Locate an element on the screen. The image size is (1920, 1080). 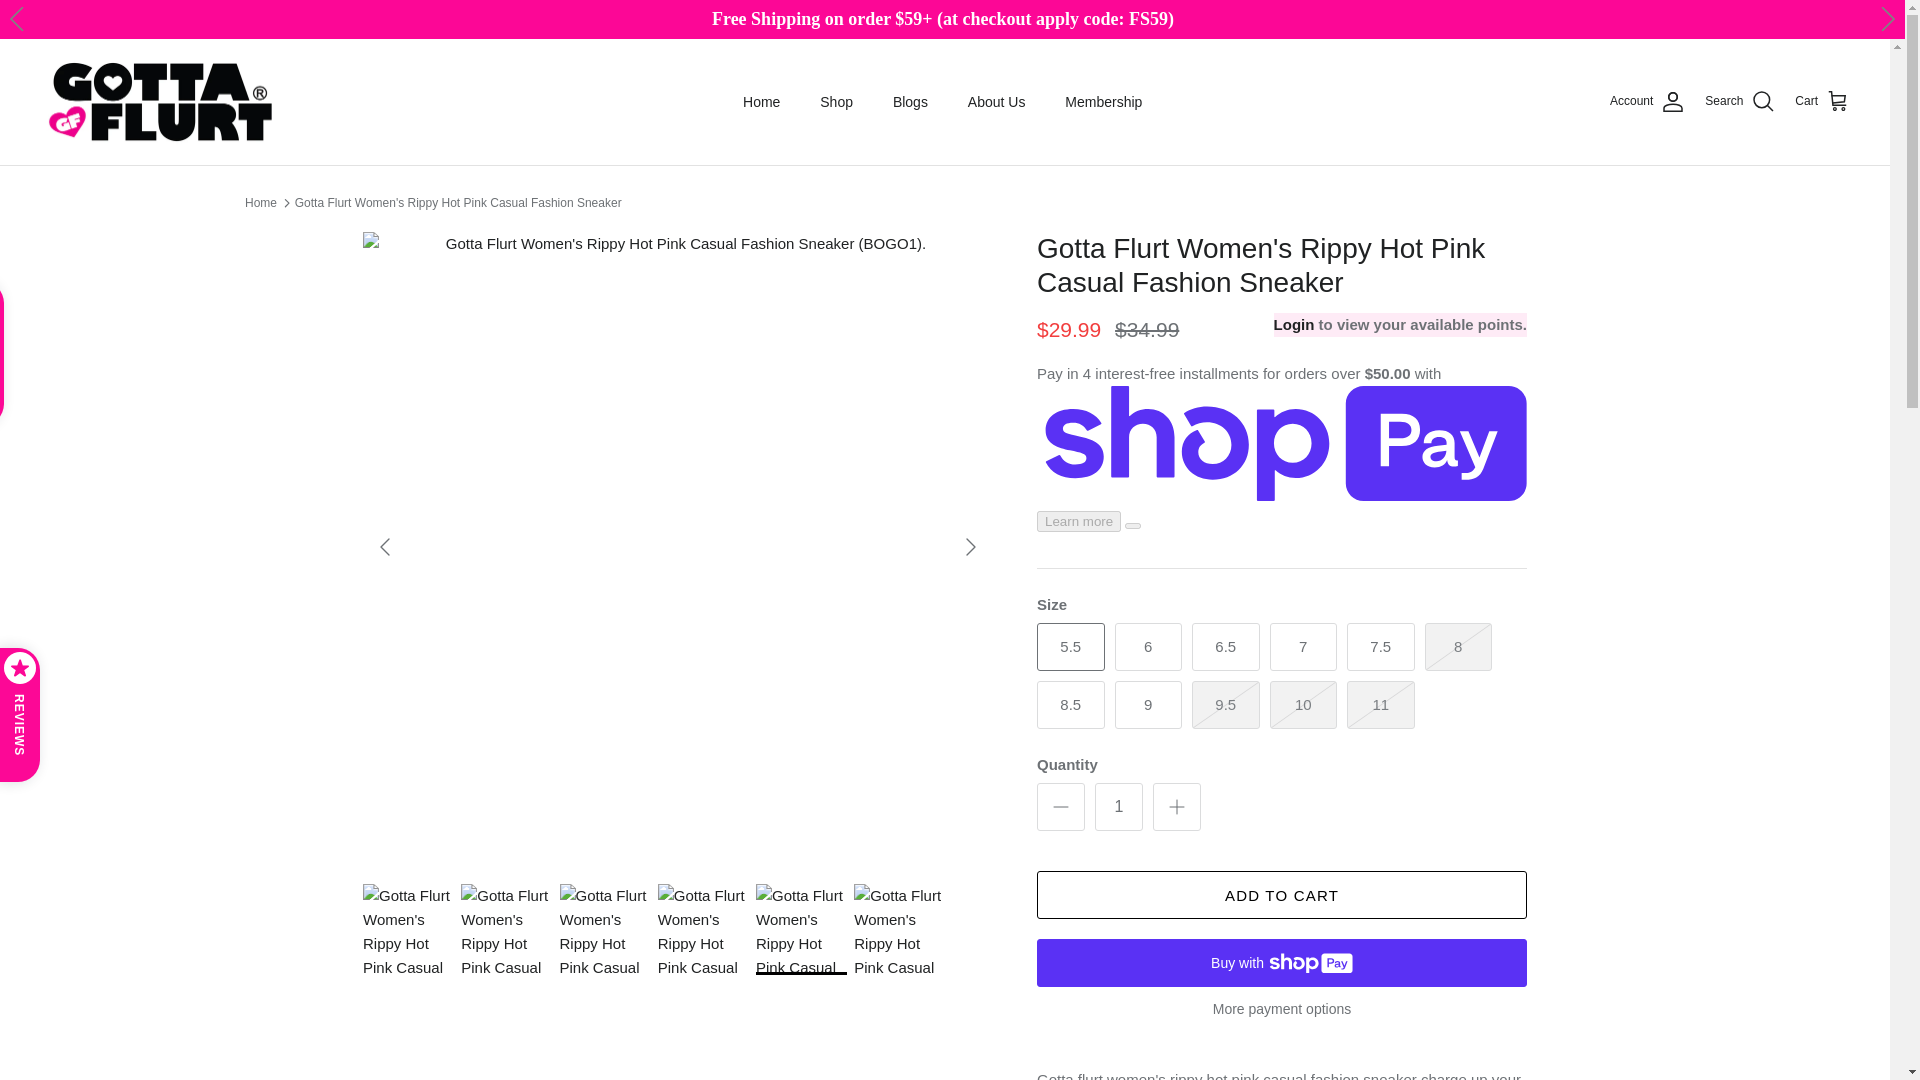
1 is located at coordinates (1118, 806).